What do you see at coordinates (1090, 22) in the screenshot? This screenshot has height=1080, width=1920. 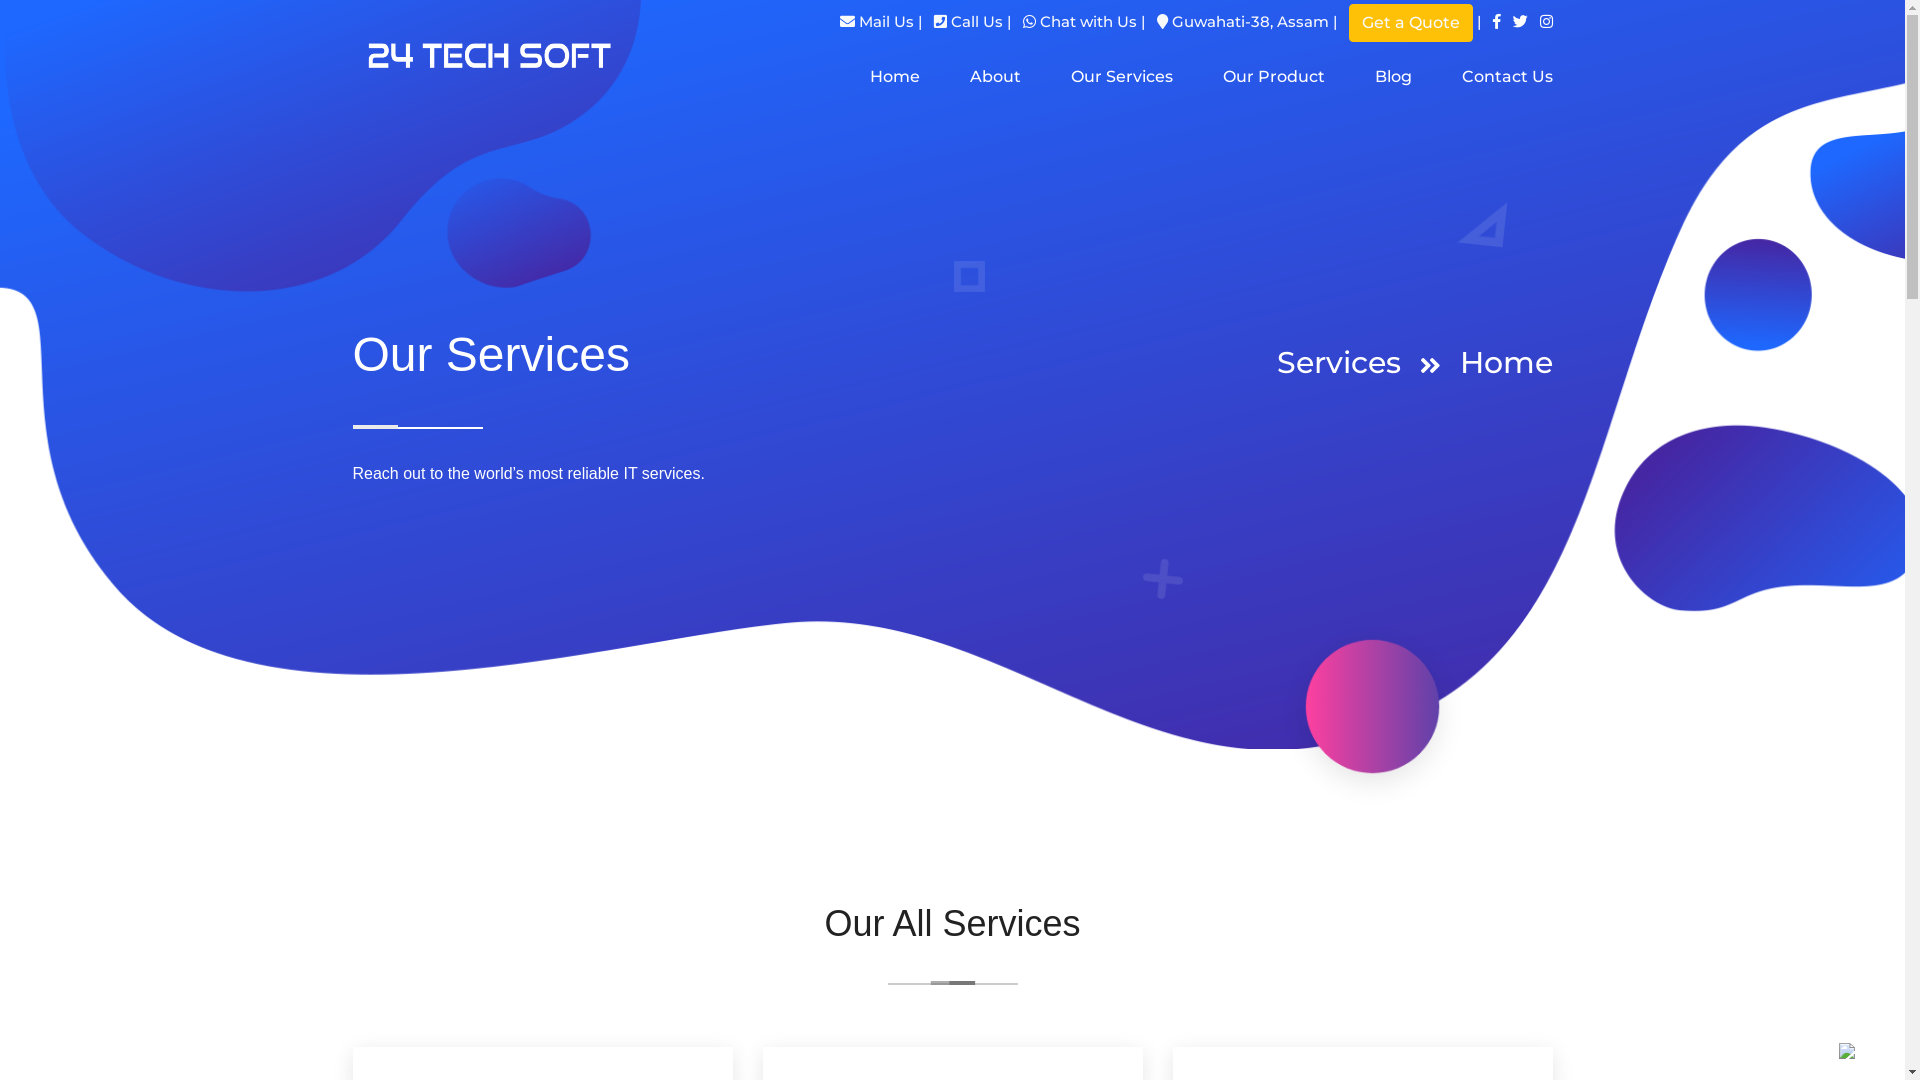 I see `Chat with Us |` at bounding box center [1090, 22].